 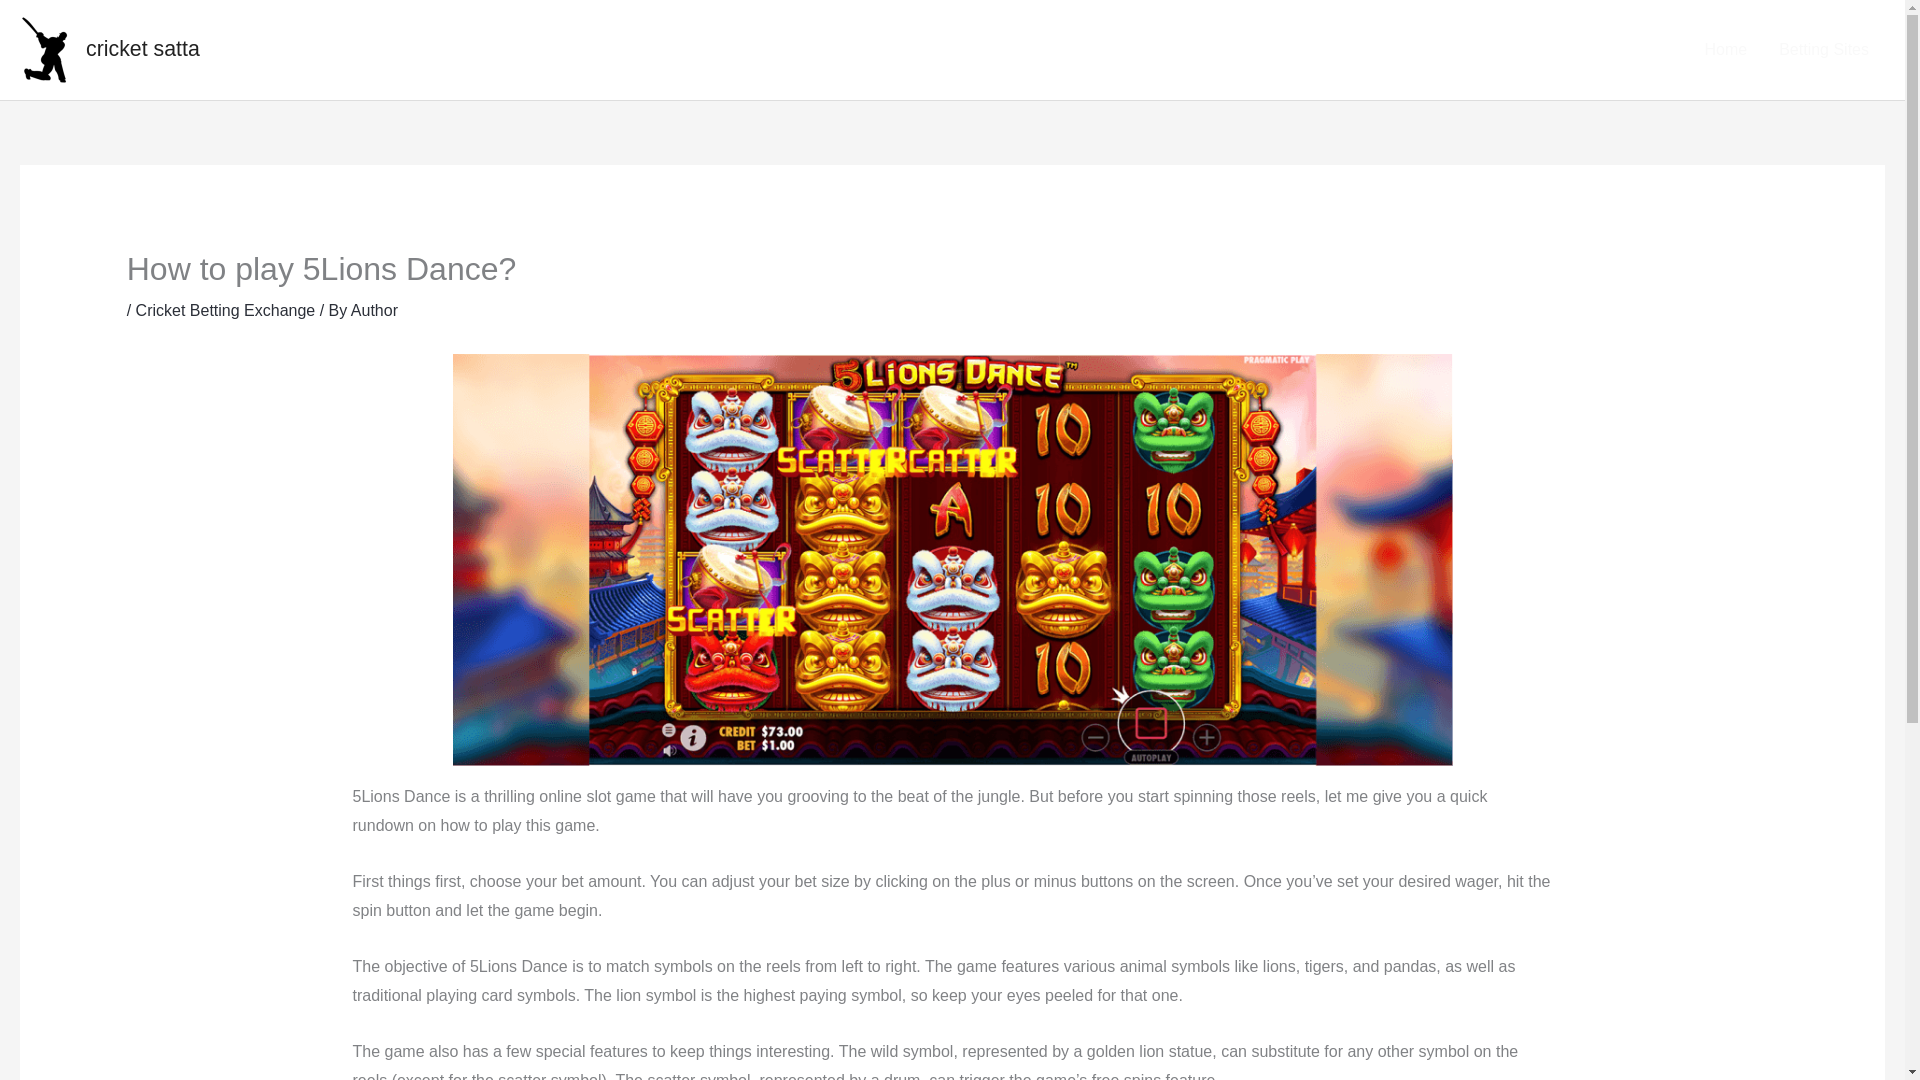 I want to click on Cricket Betting Exchange, so click(x=226, y=310).